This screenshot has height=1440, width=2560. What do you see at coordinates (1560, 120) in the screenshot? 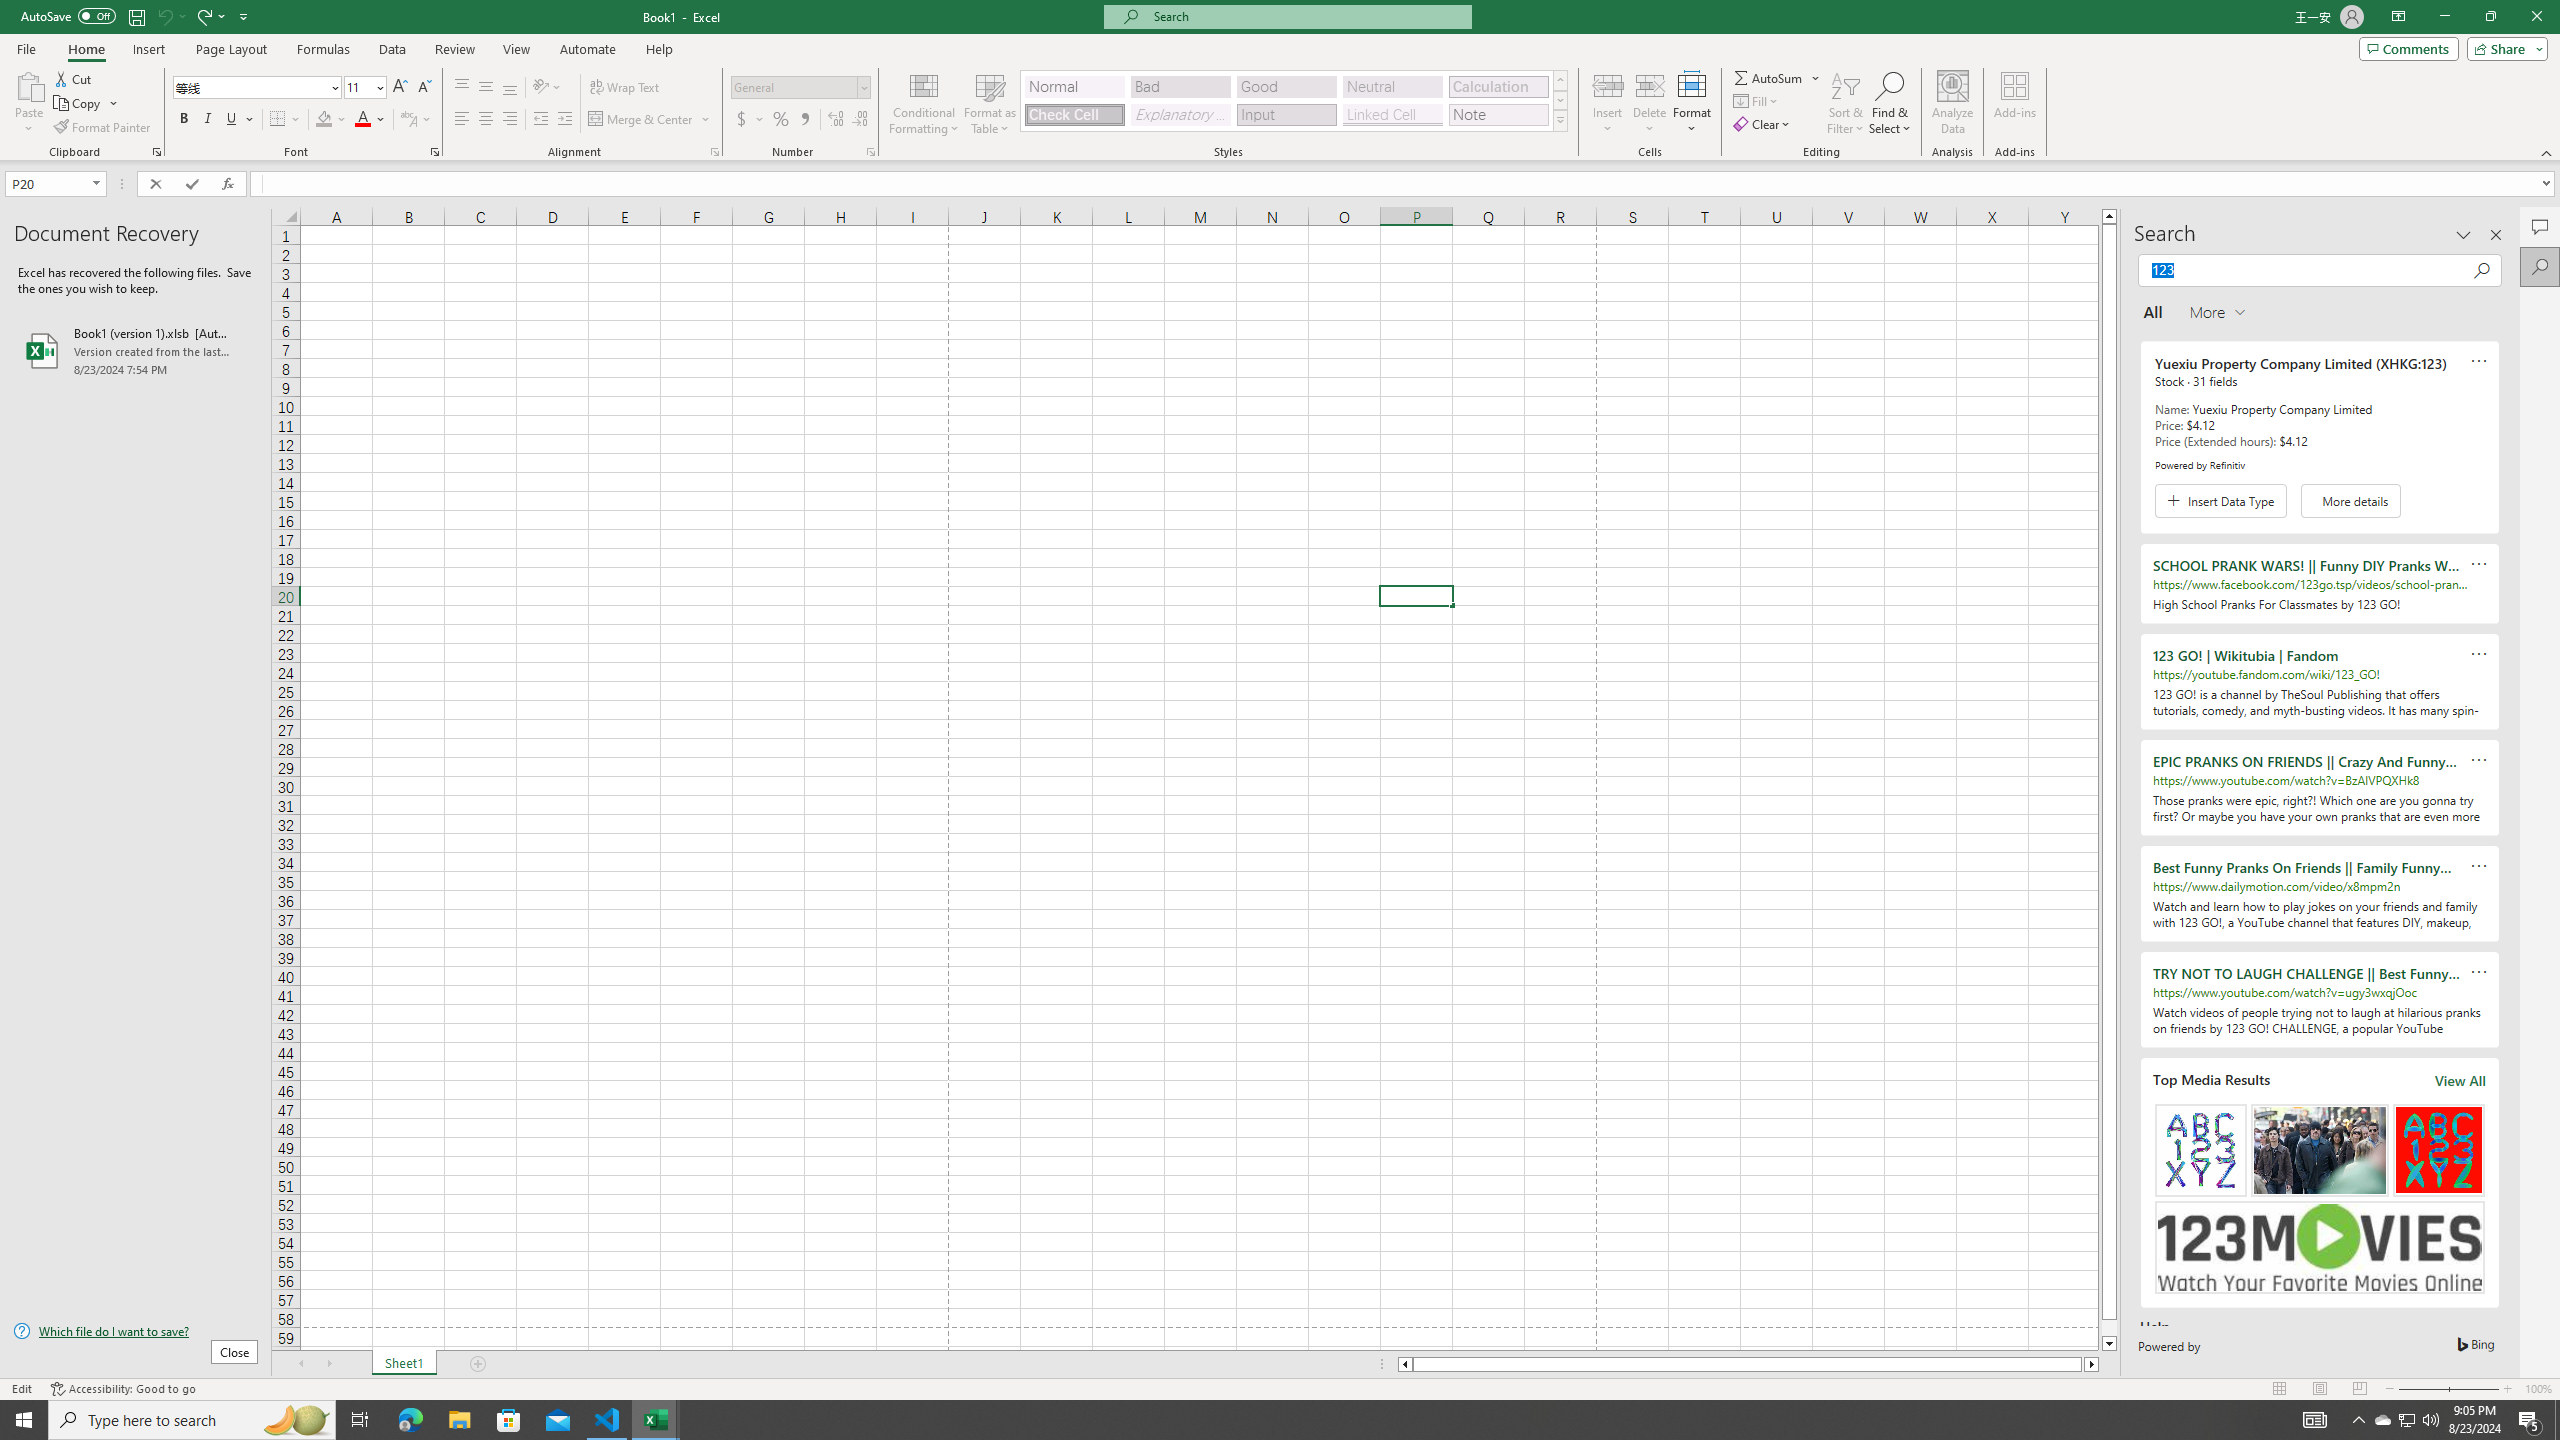
I see `Class: NetUIImage` at bounding box center [1560, 120].